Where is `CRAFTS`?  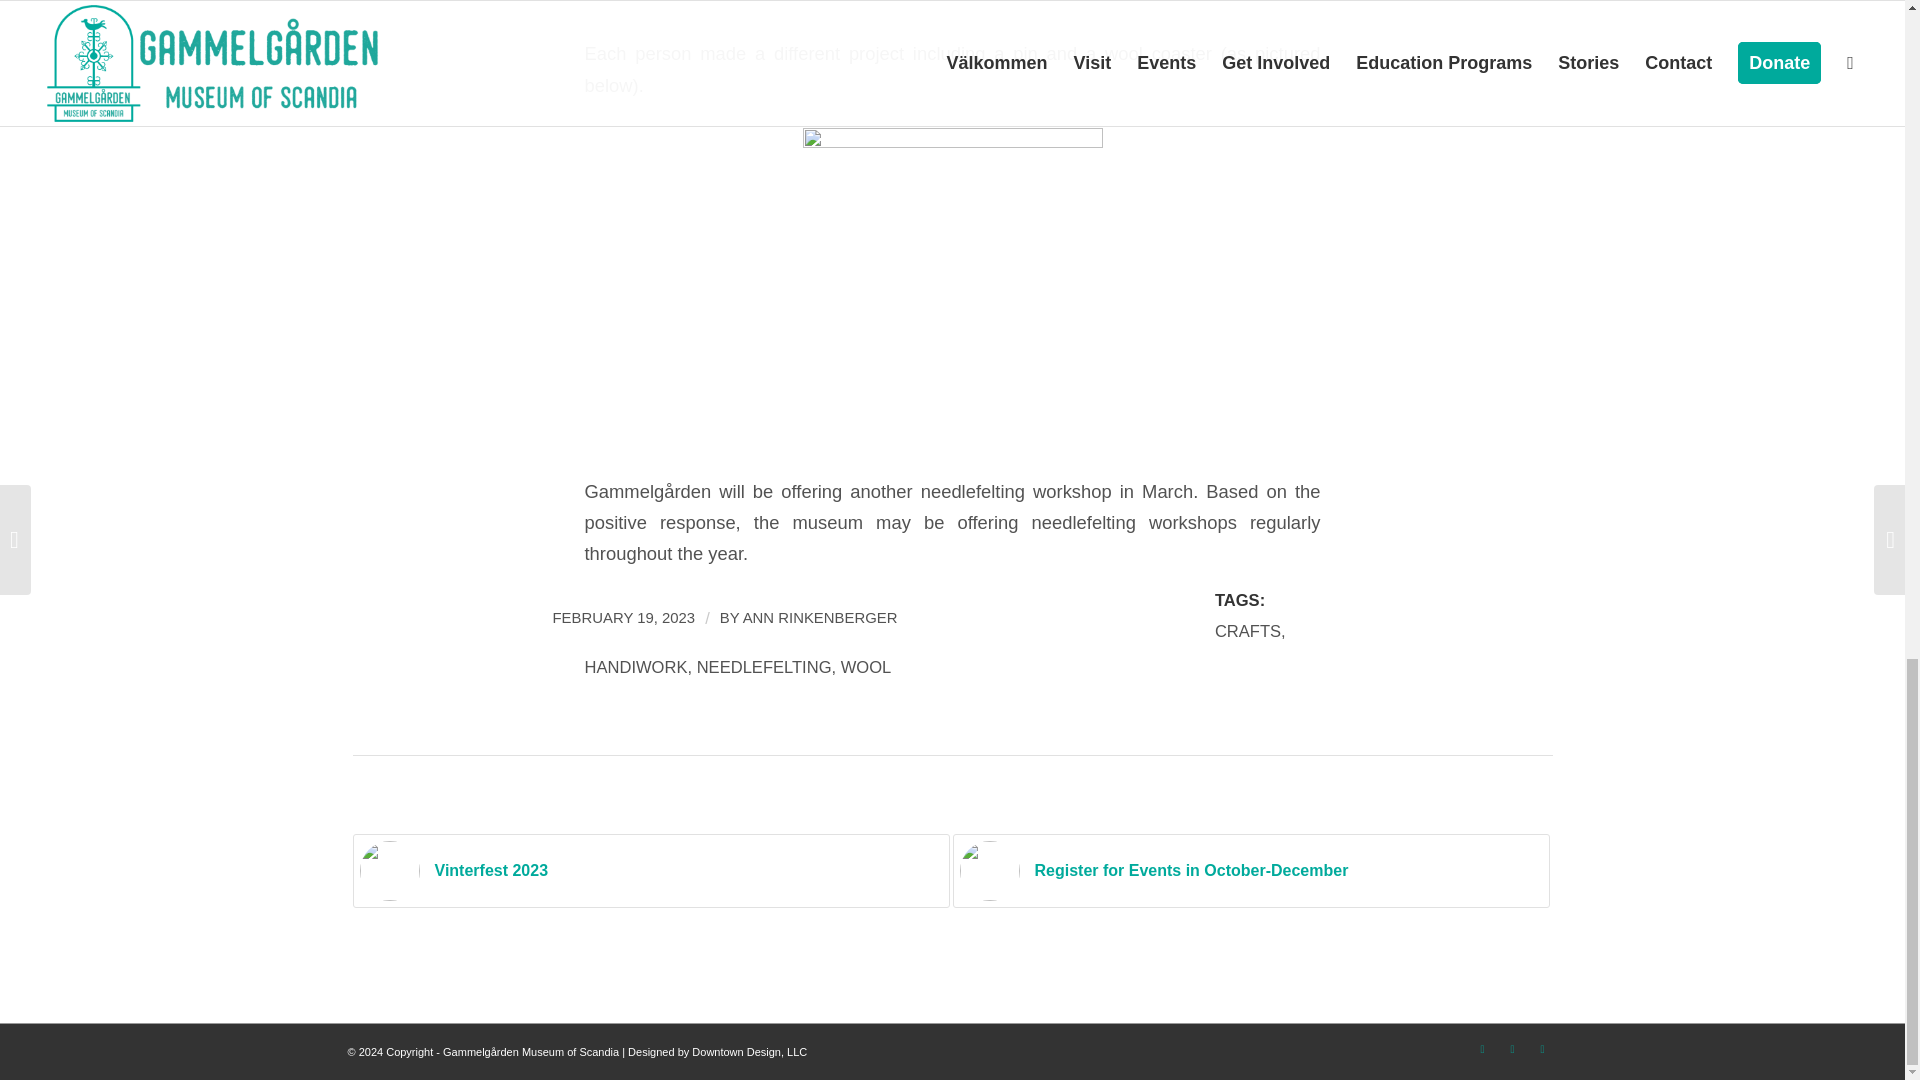 CRAFTS is located at coordinates (1248, 632).